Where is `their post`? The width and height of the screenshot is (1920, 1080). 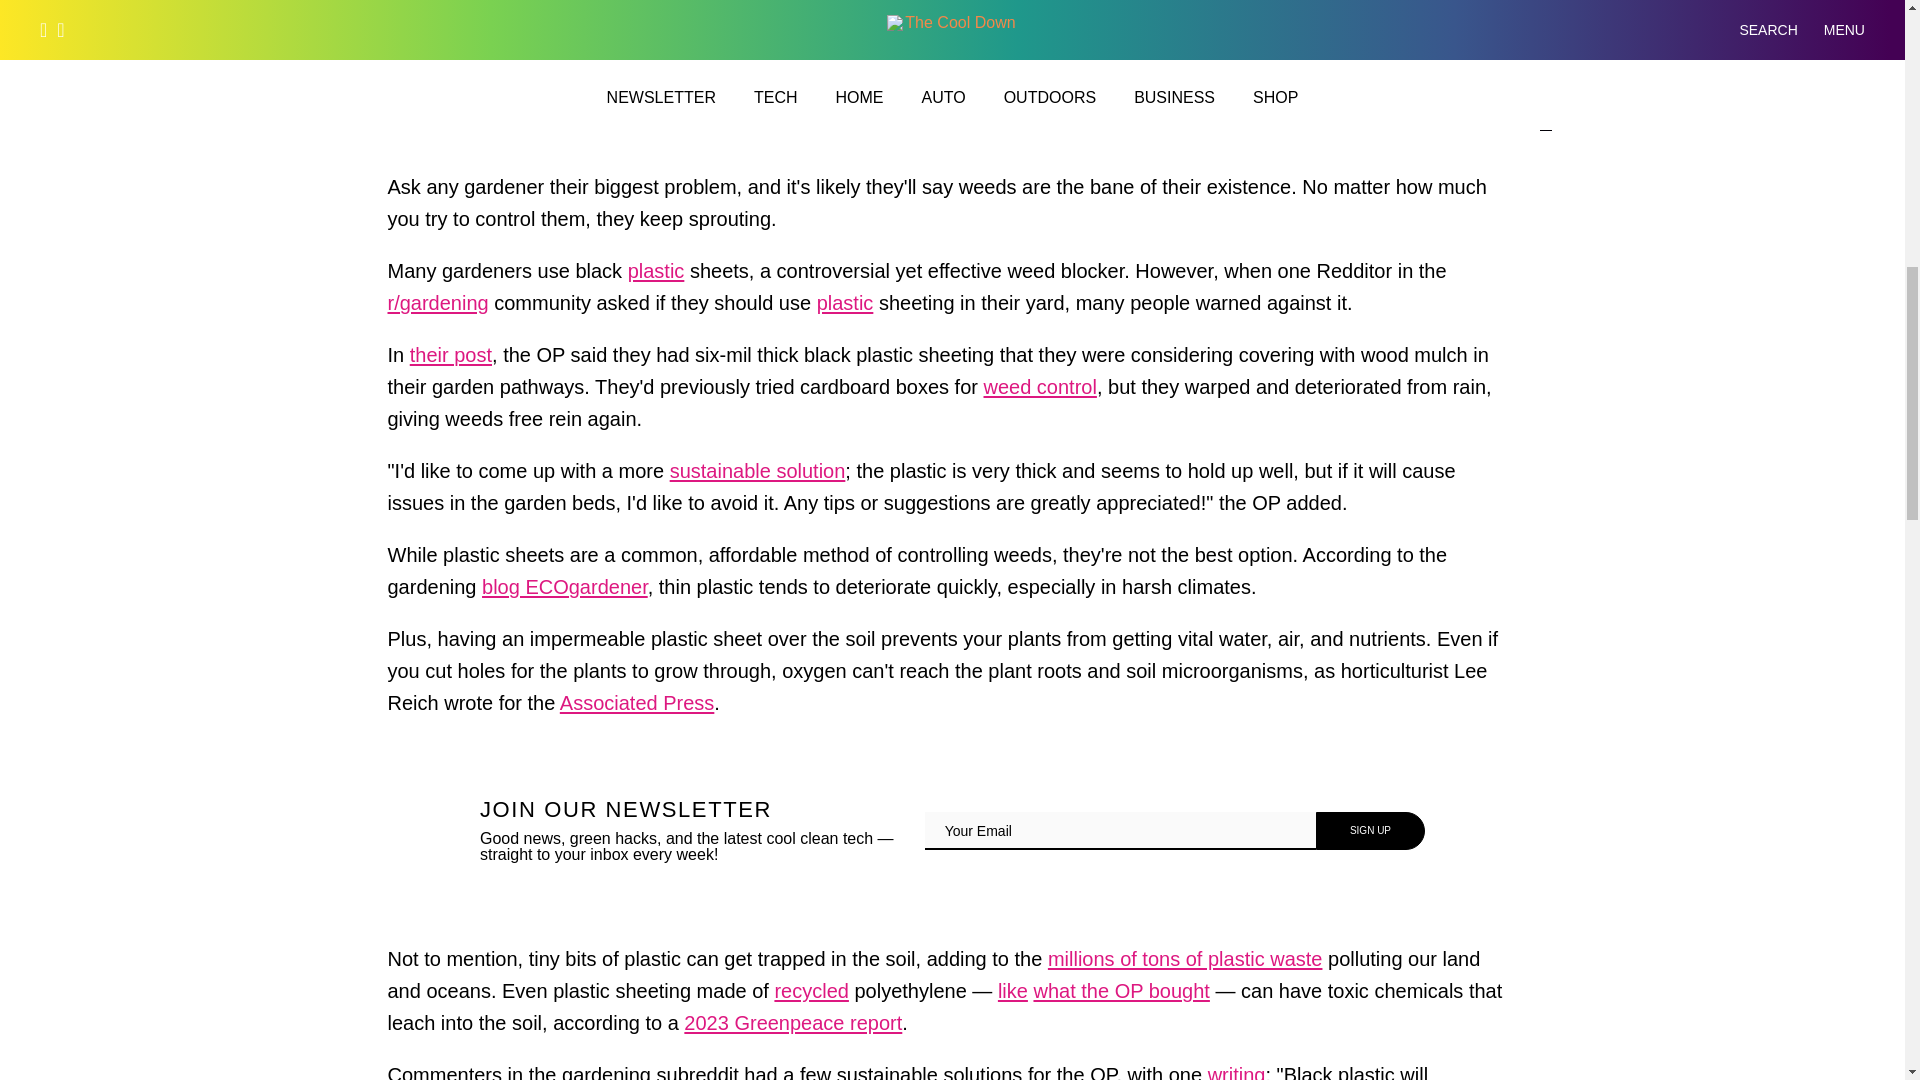 their post is located at coordinates (450, 360).